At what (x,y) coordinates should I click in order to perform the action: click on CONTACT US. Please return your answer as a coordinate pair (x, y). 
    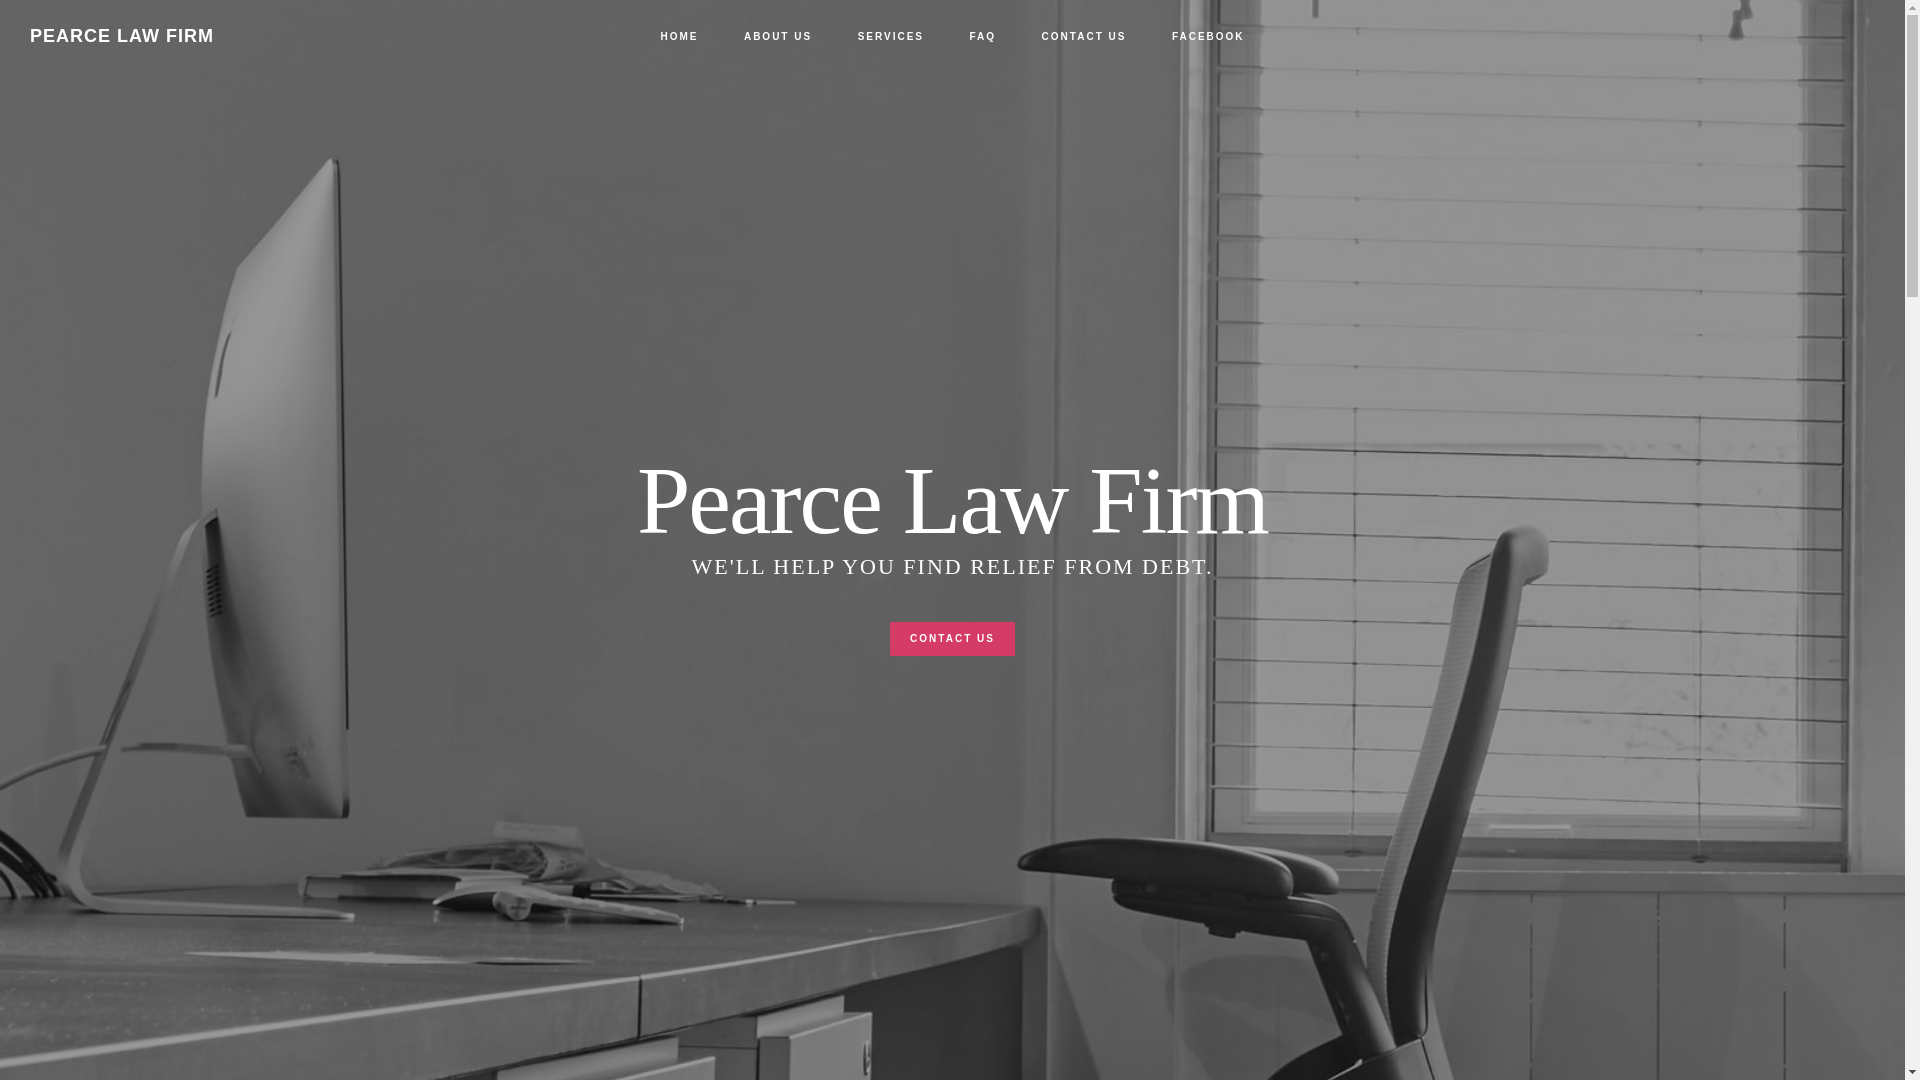
    Looking at the image, I should click on (1084, 37).